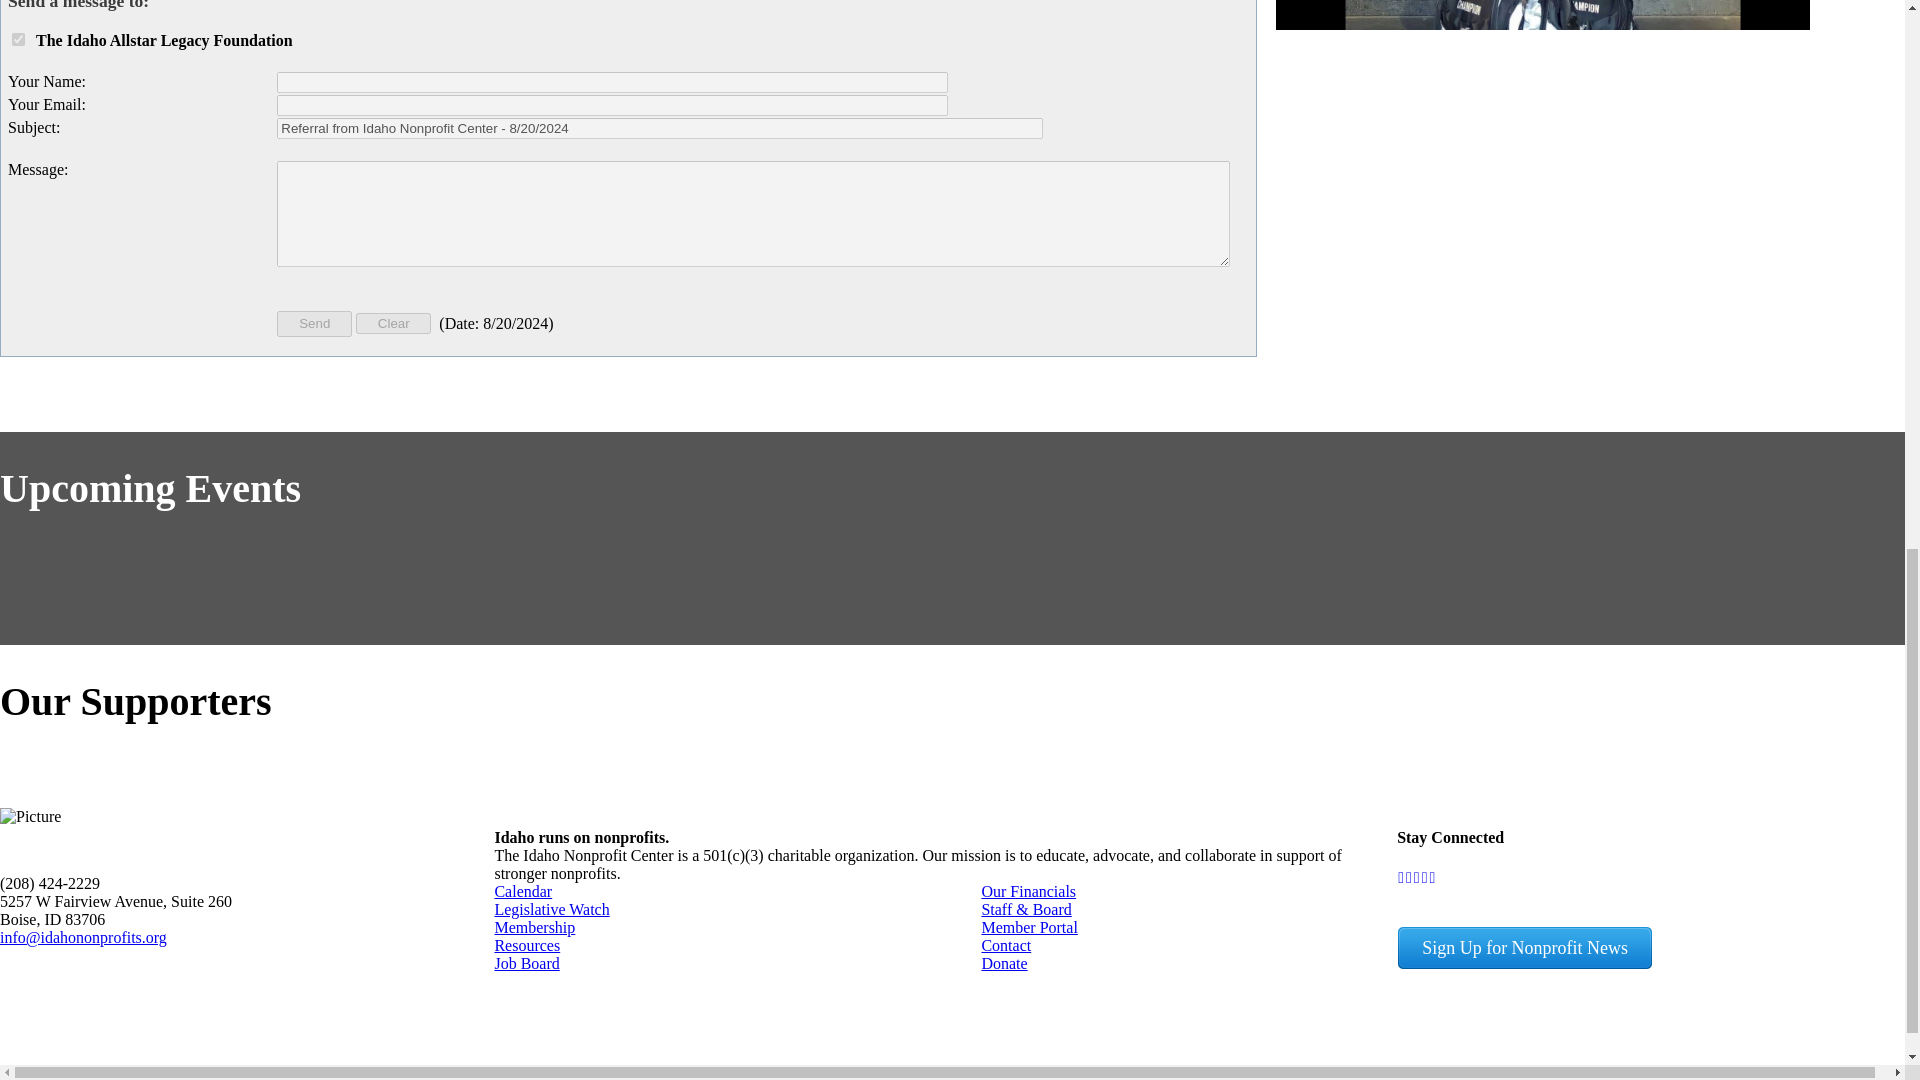 Image resolution: width=1920 pixels, height=1080 pixels. Describe the element at coordinates (18, 40) in the screenshot. I see `on` at that location.